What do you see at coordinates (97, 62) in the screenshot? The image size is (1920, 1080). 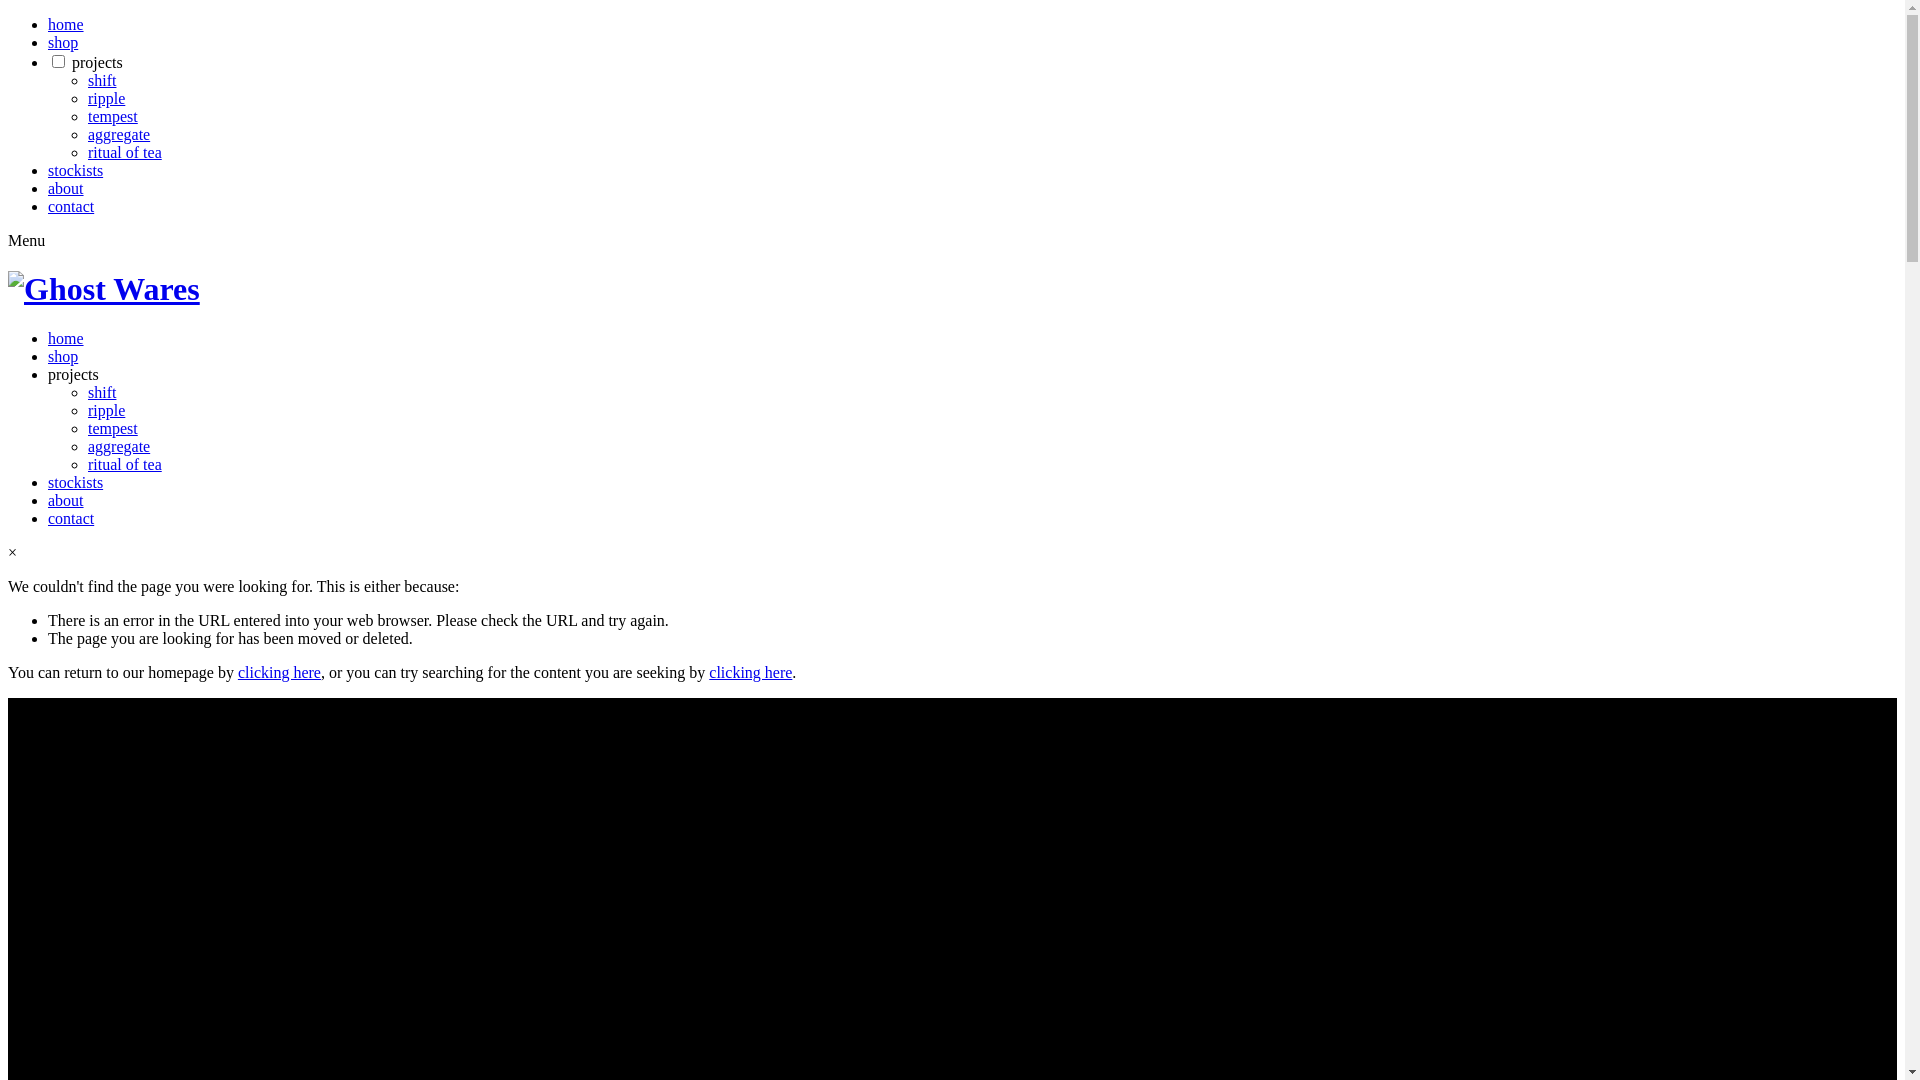 I see `projects` at bounding box center [97, 62].